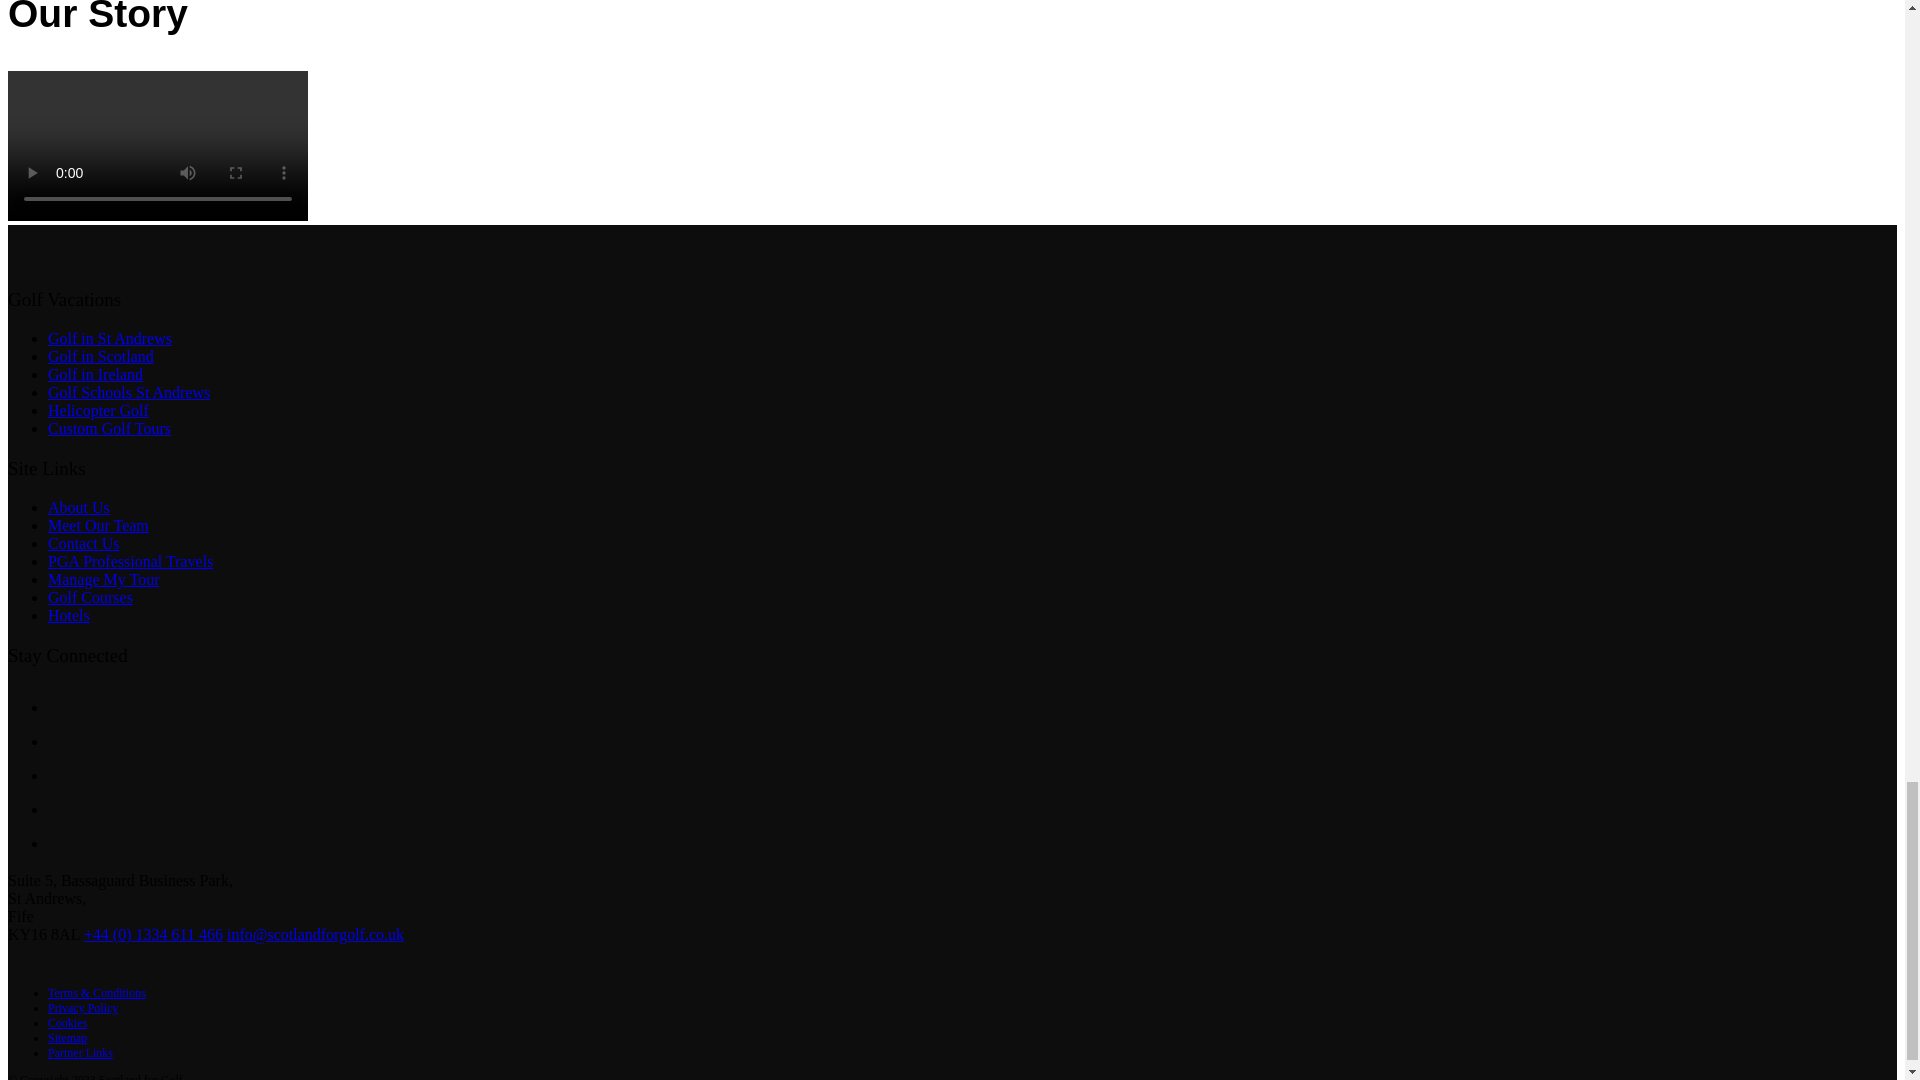  I want to click on Golf Vacations in St Andrews, so click(110, 338).